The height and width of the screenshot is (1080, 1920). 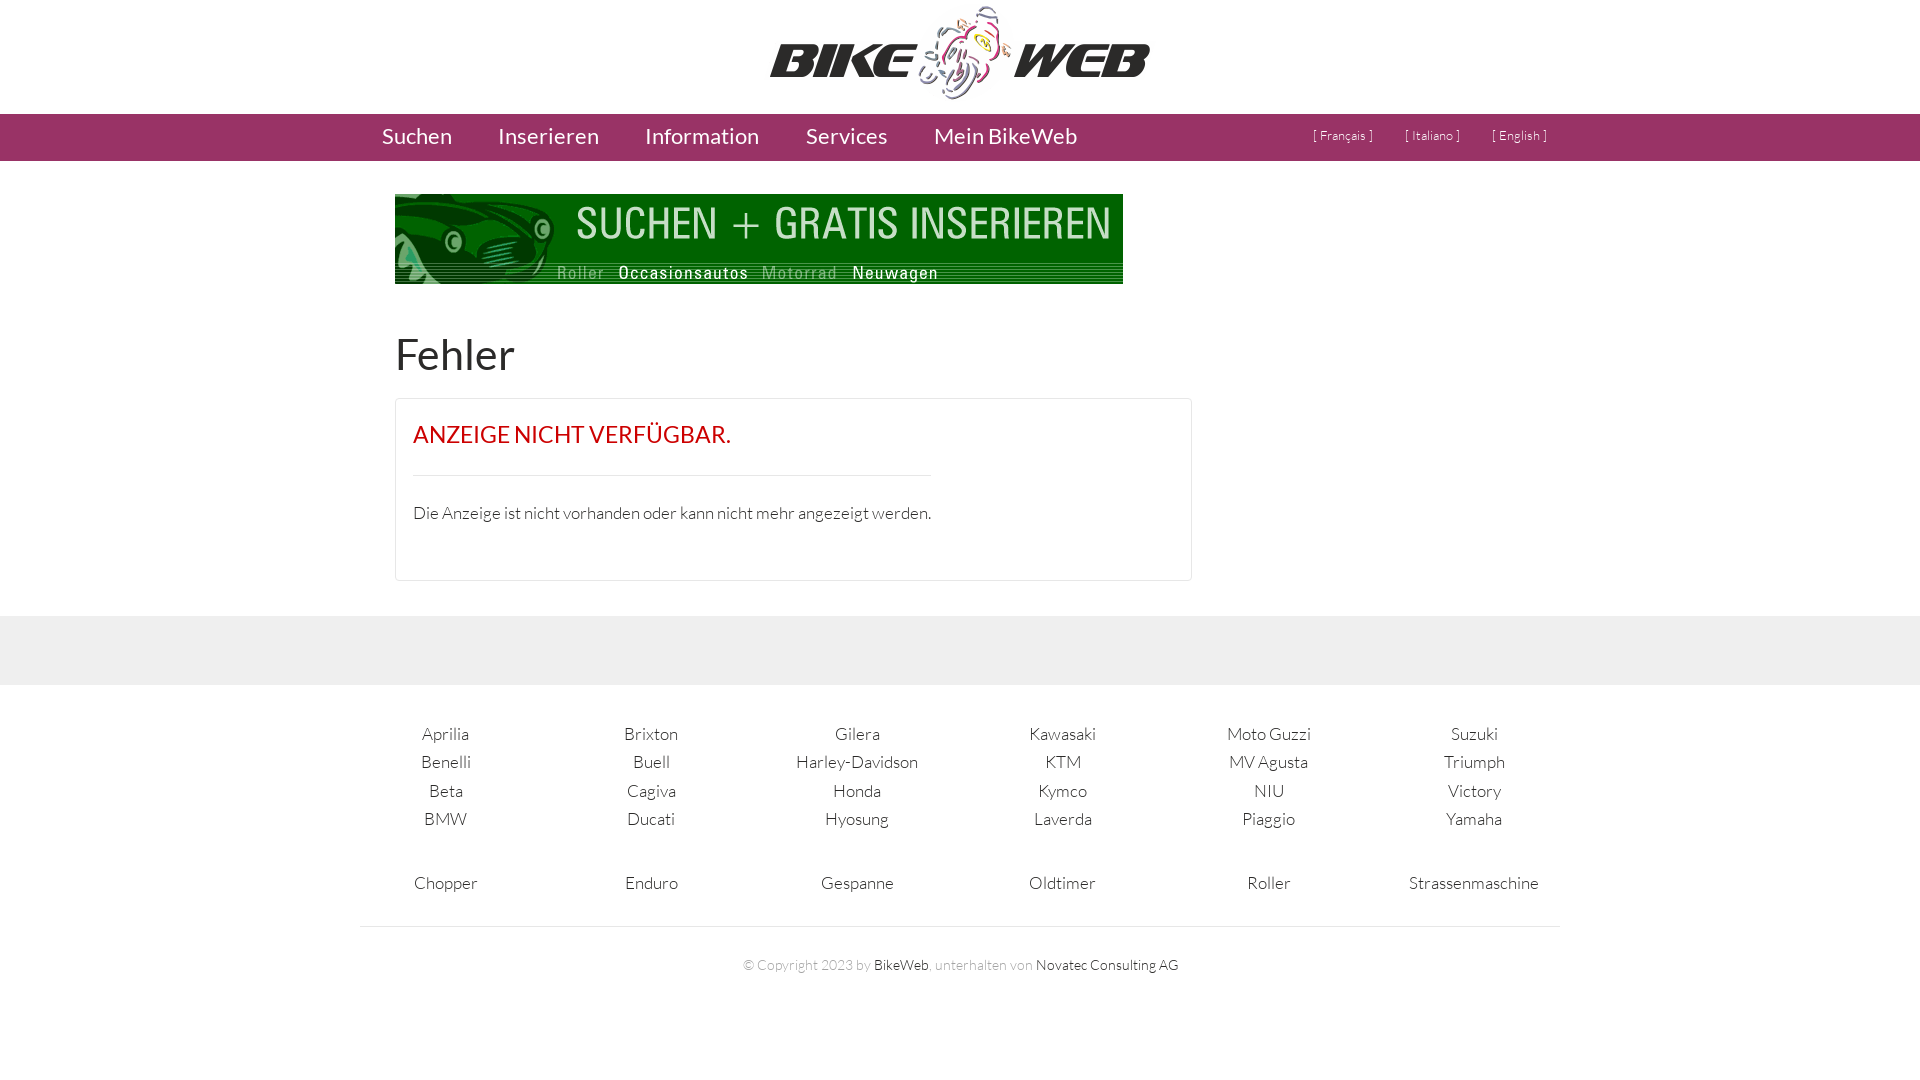 What do you see at coordinates (858, 734) in the screenshot?
I see `Gilera` at bounding box center [858, 734].